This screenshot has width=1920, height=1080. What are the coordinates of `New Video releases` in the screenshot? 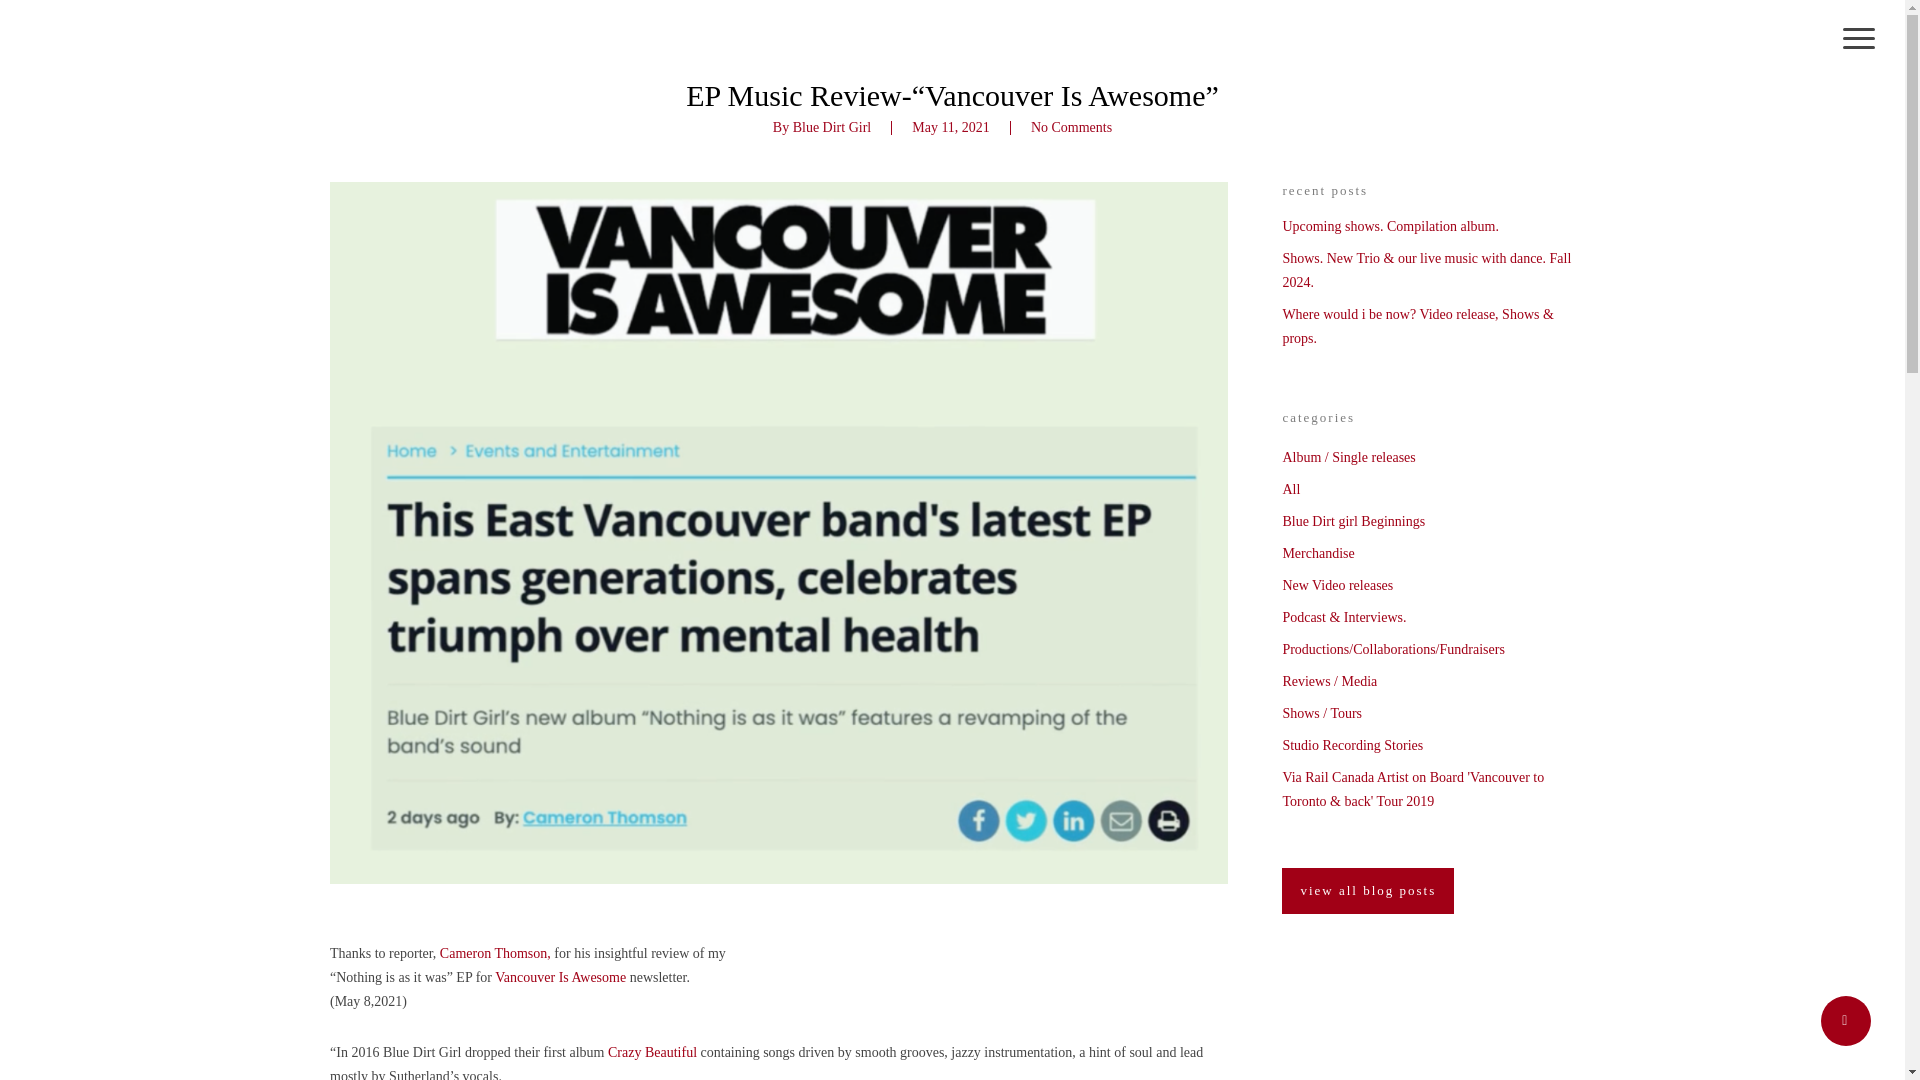 It's located at (1428, 586).